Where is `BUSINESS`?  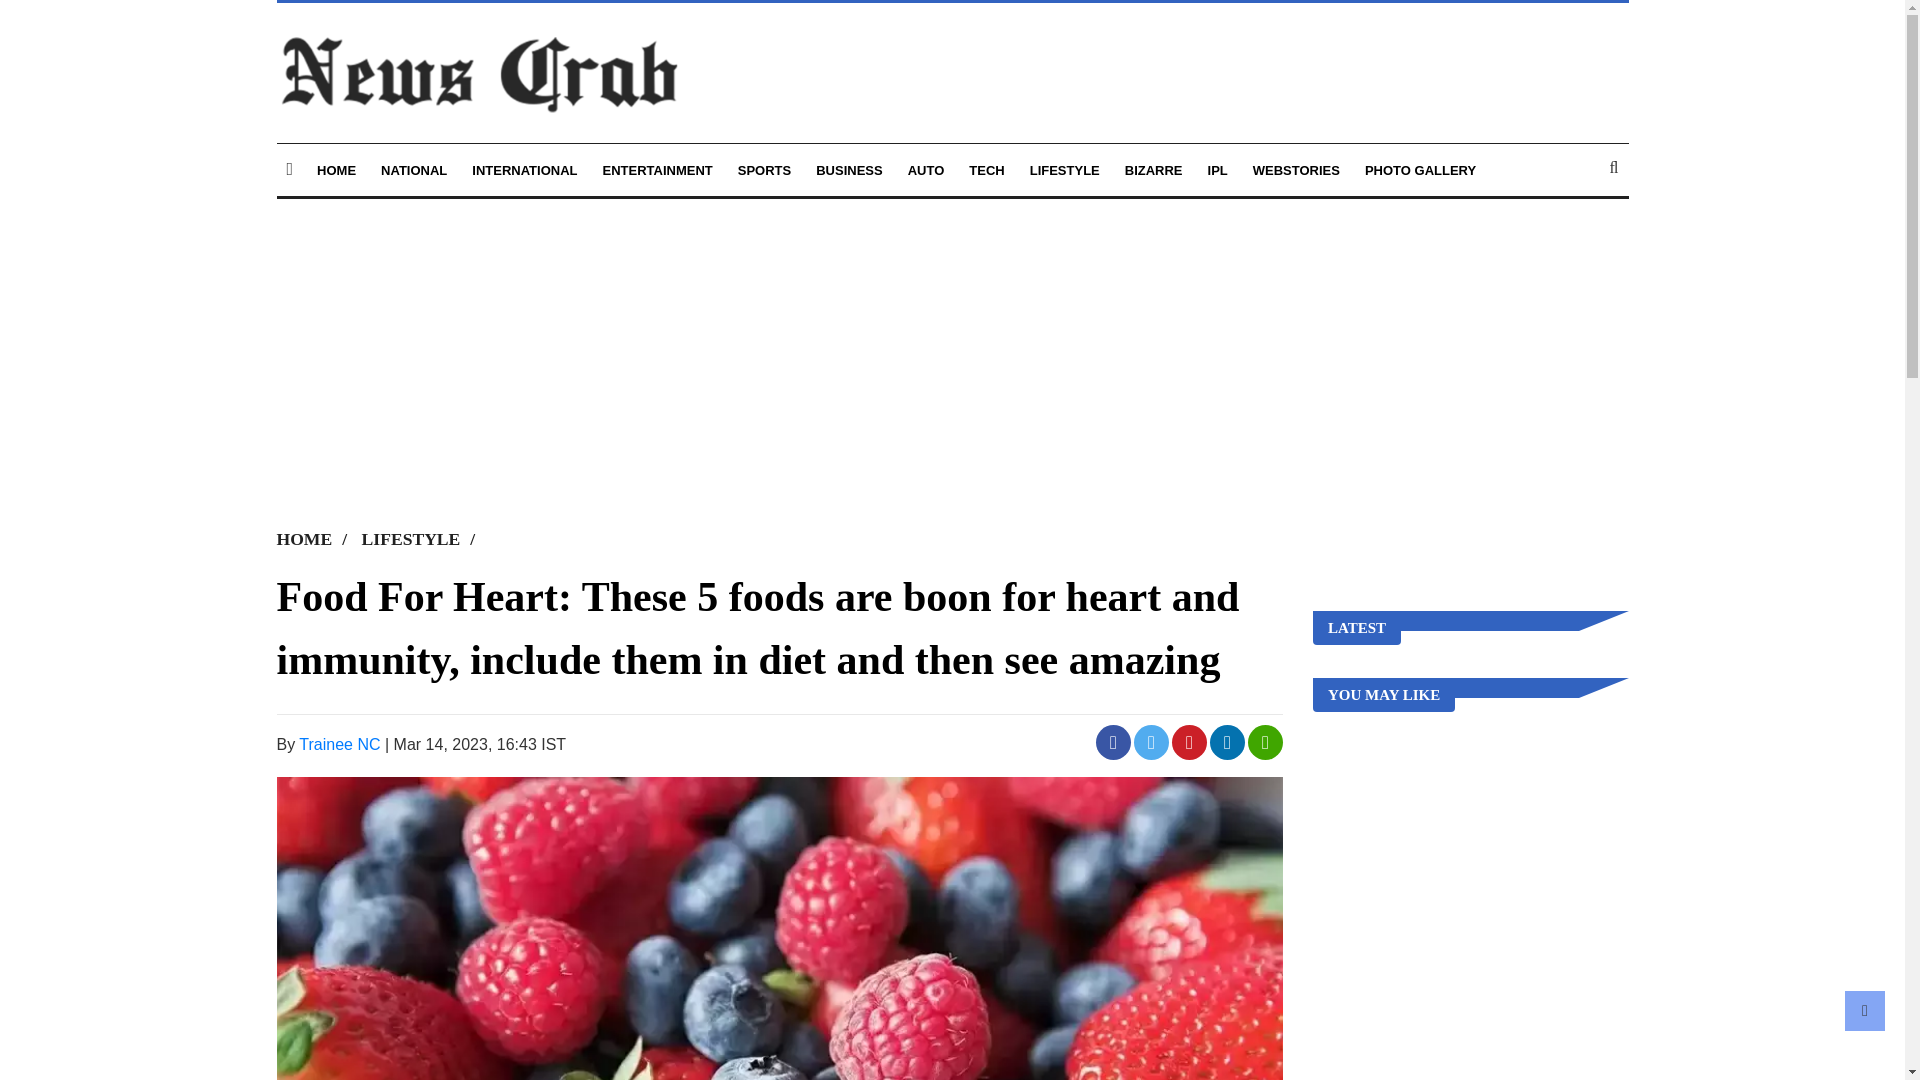
BUSINESS is located at coordinates (848, 170).